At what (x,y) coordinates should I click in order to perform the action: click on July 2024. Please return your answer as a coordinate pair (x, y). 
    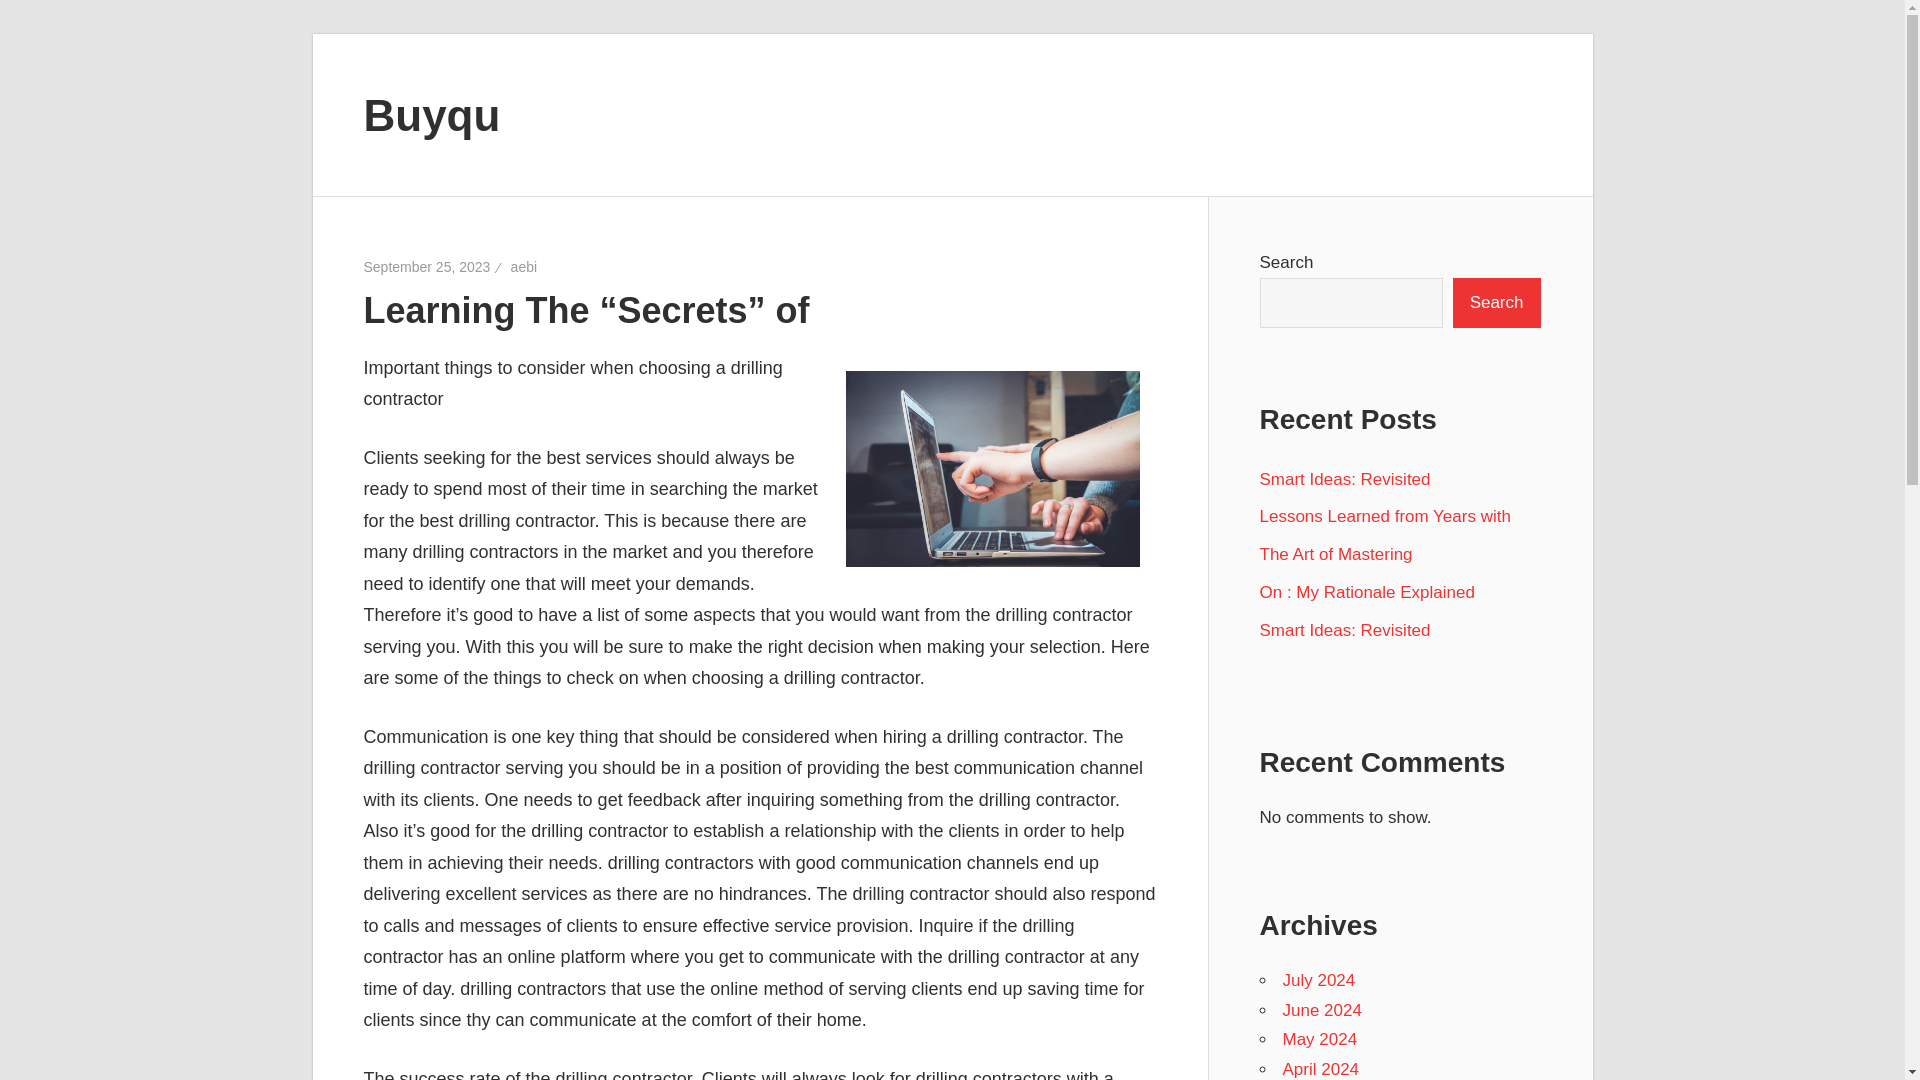
    Looking at the image, I should click on (1318, 980).